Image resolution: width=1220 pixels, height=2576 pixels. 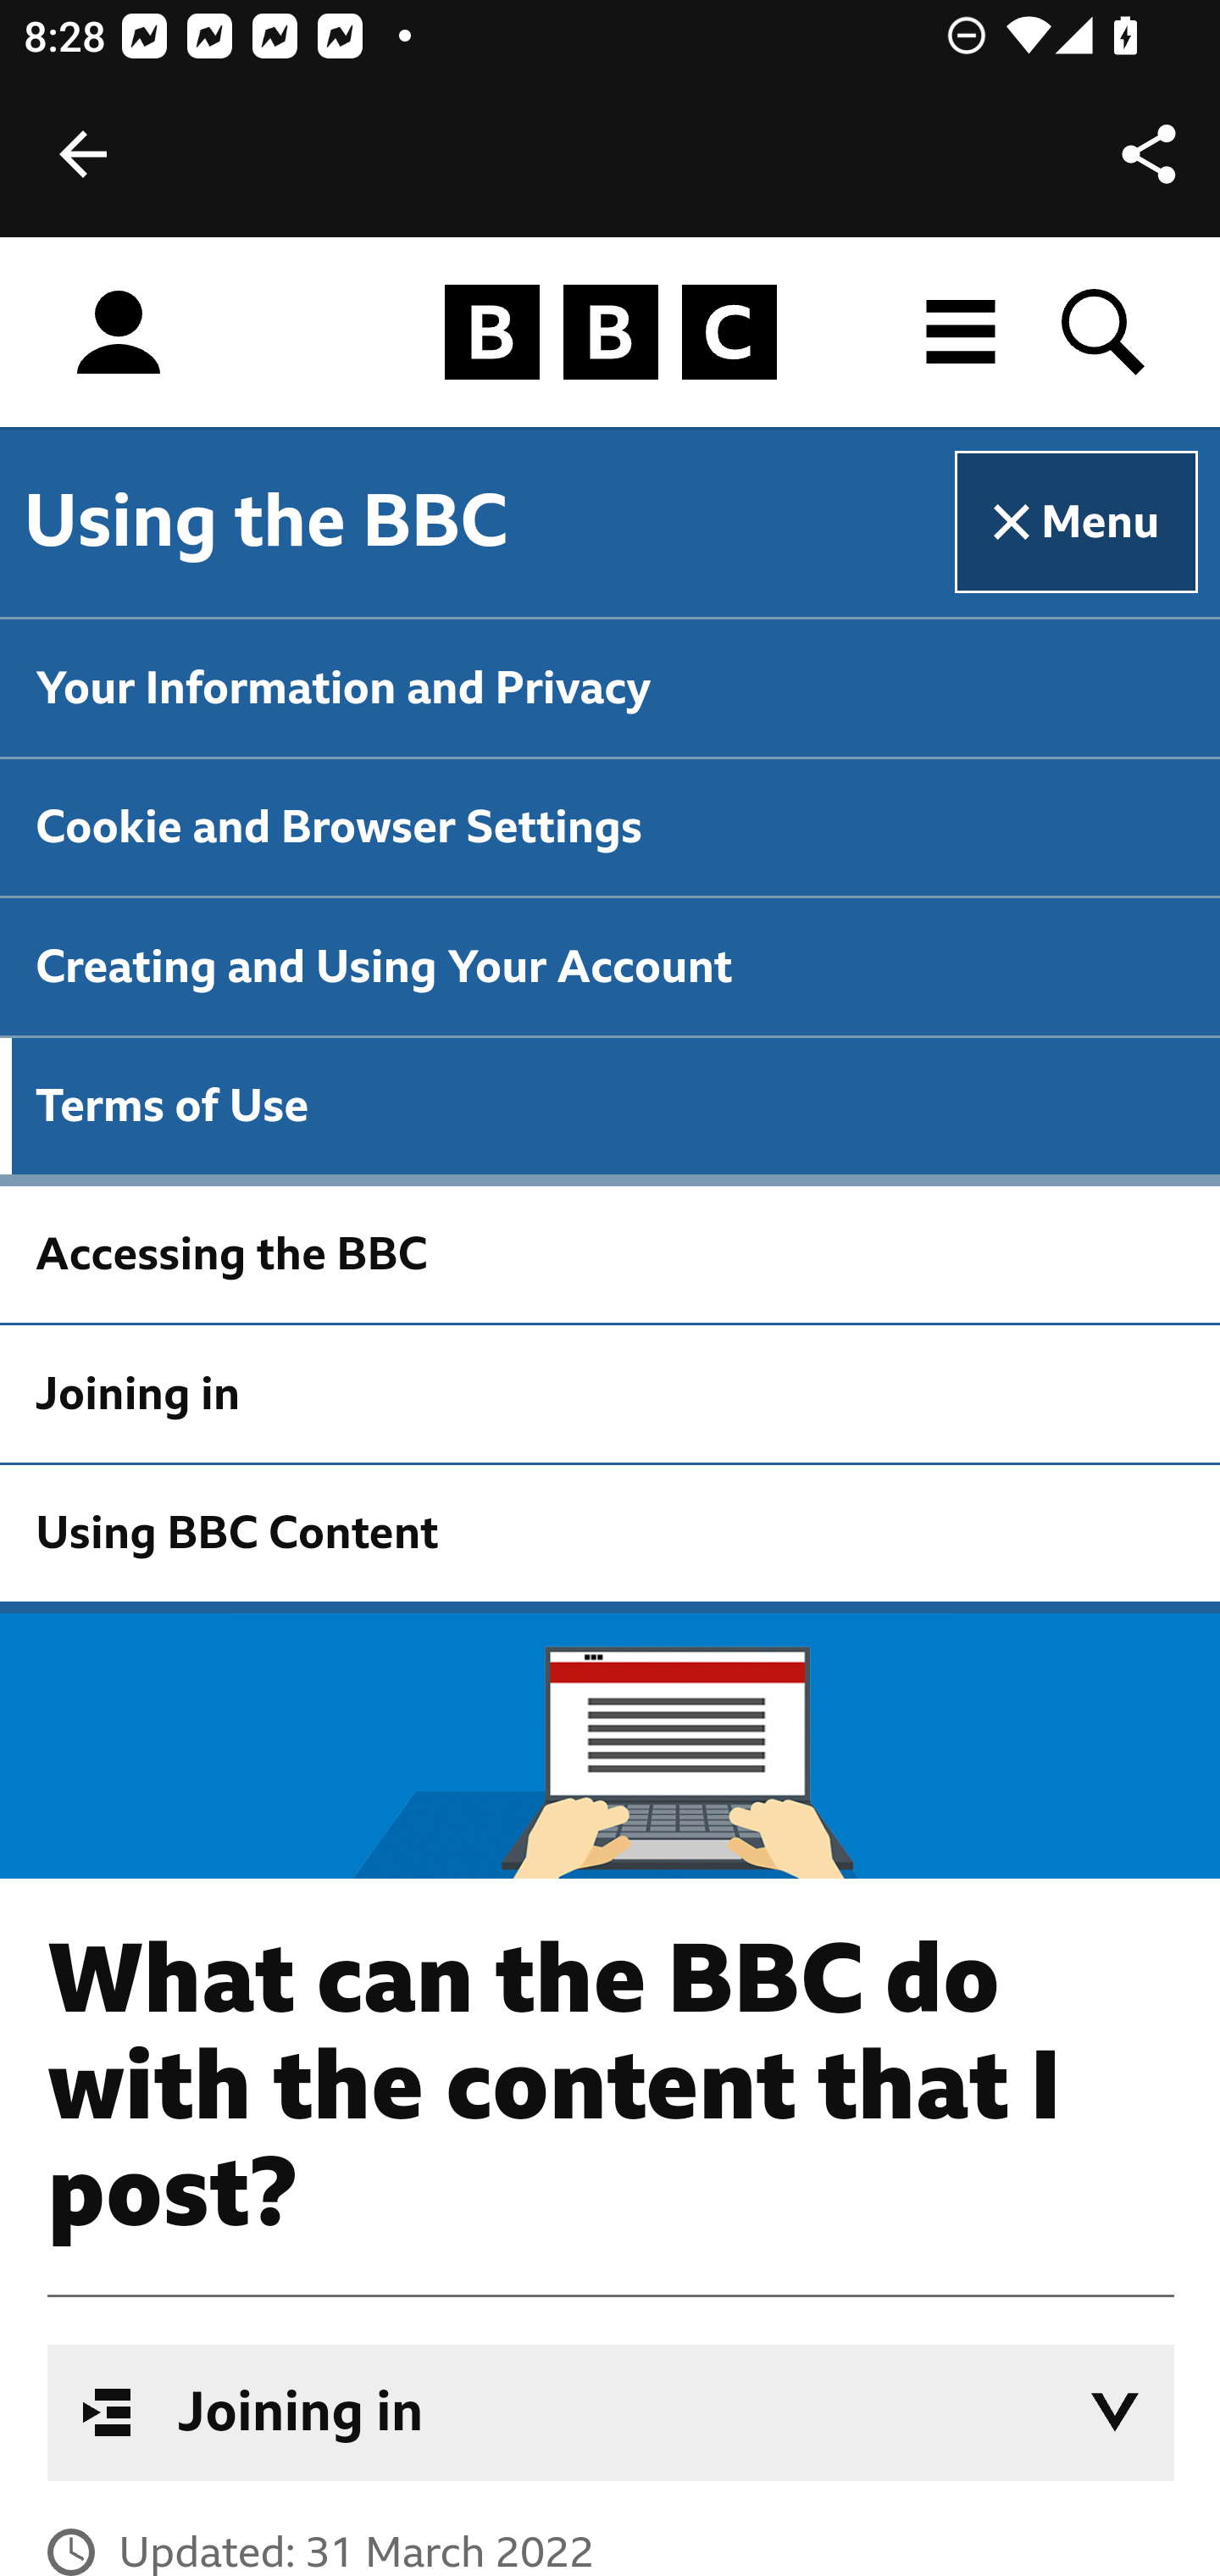 I want to click on Sign in, so click(x=119, y=333).